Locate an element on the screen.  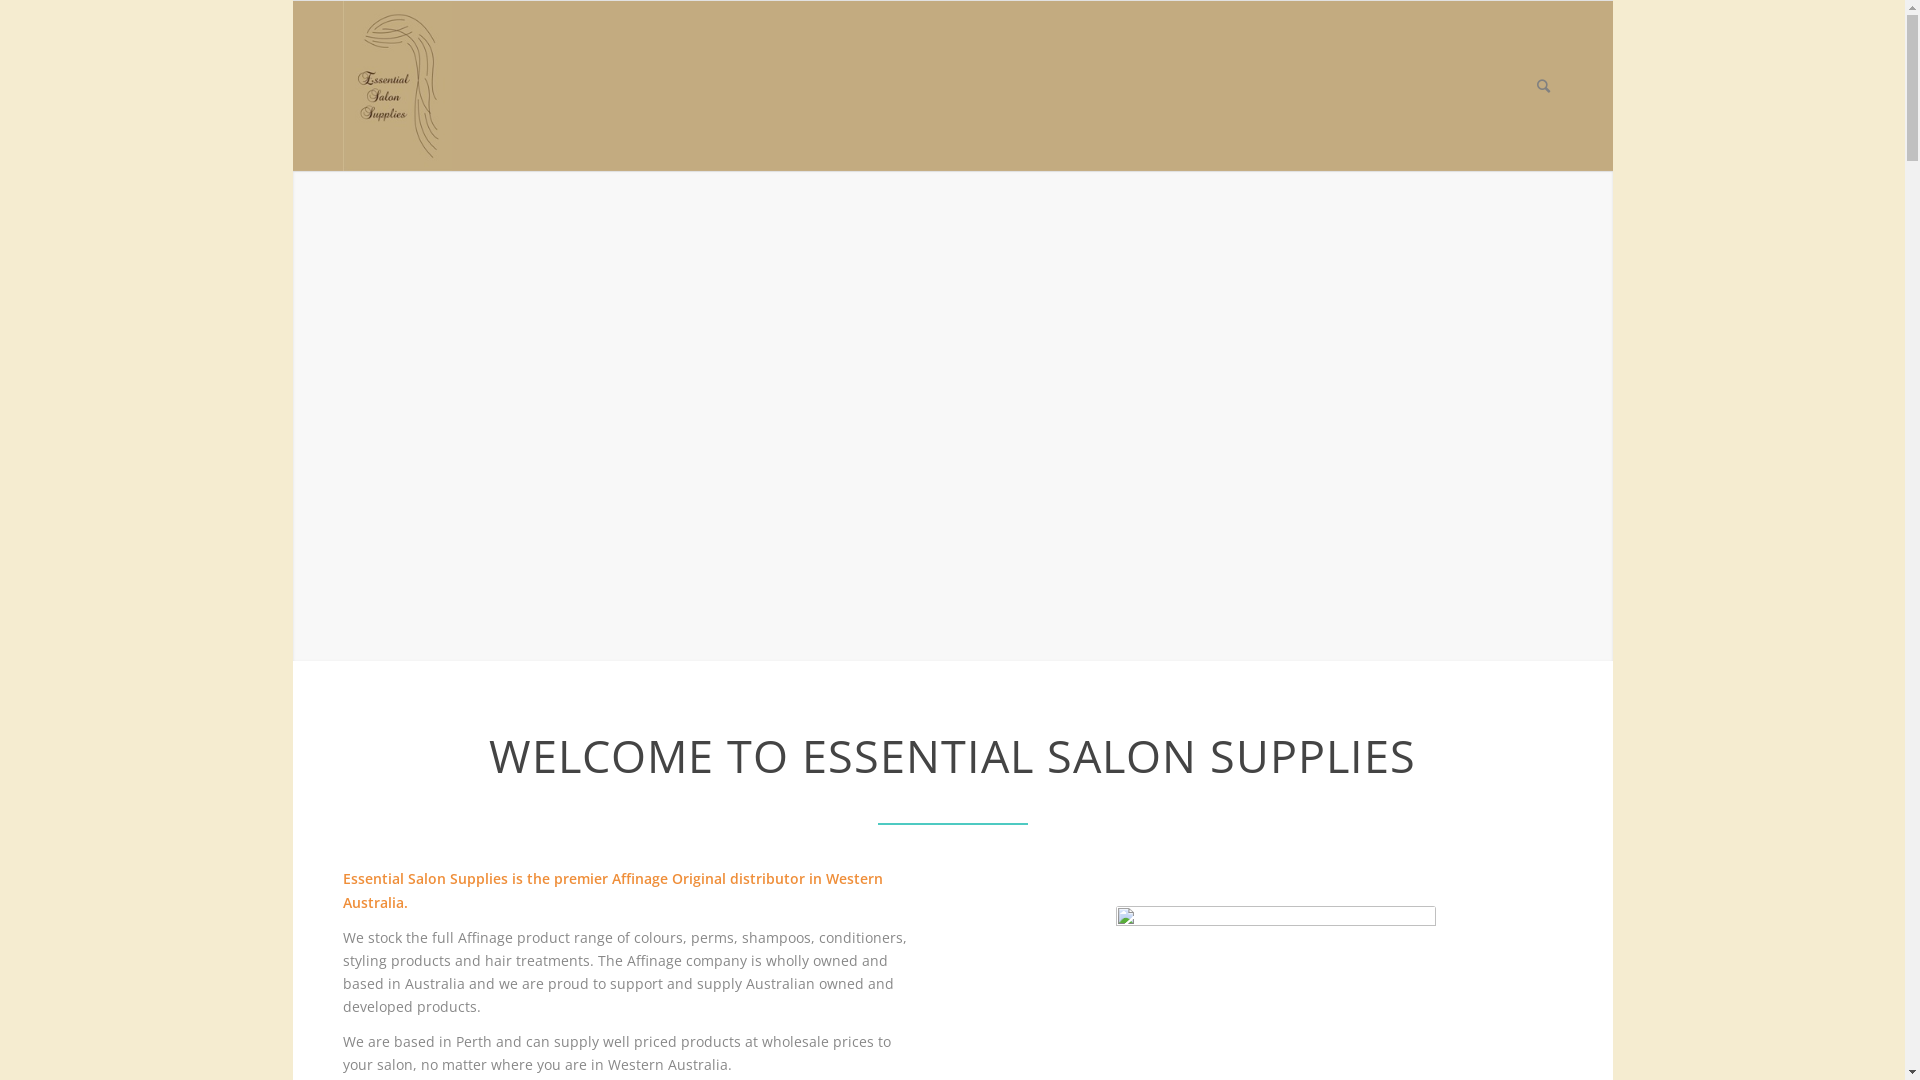
Affinage banner 1 is located at coordinates (952, 416).